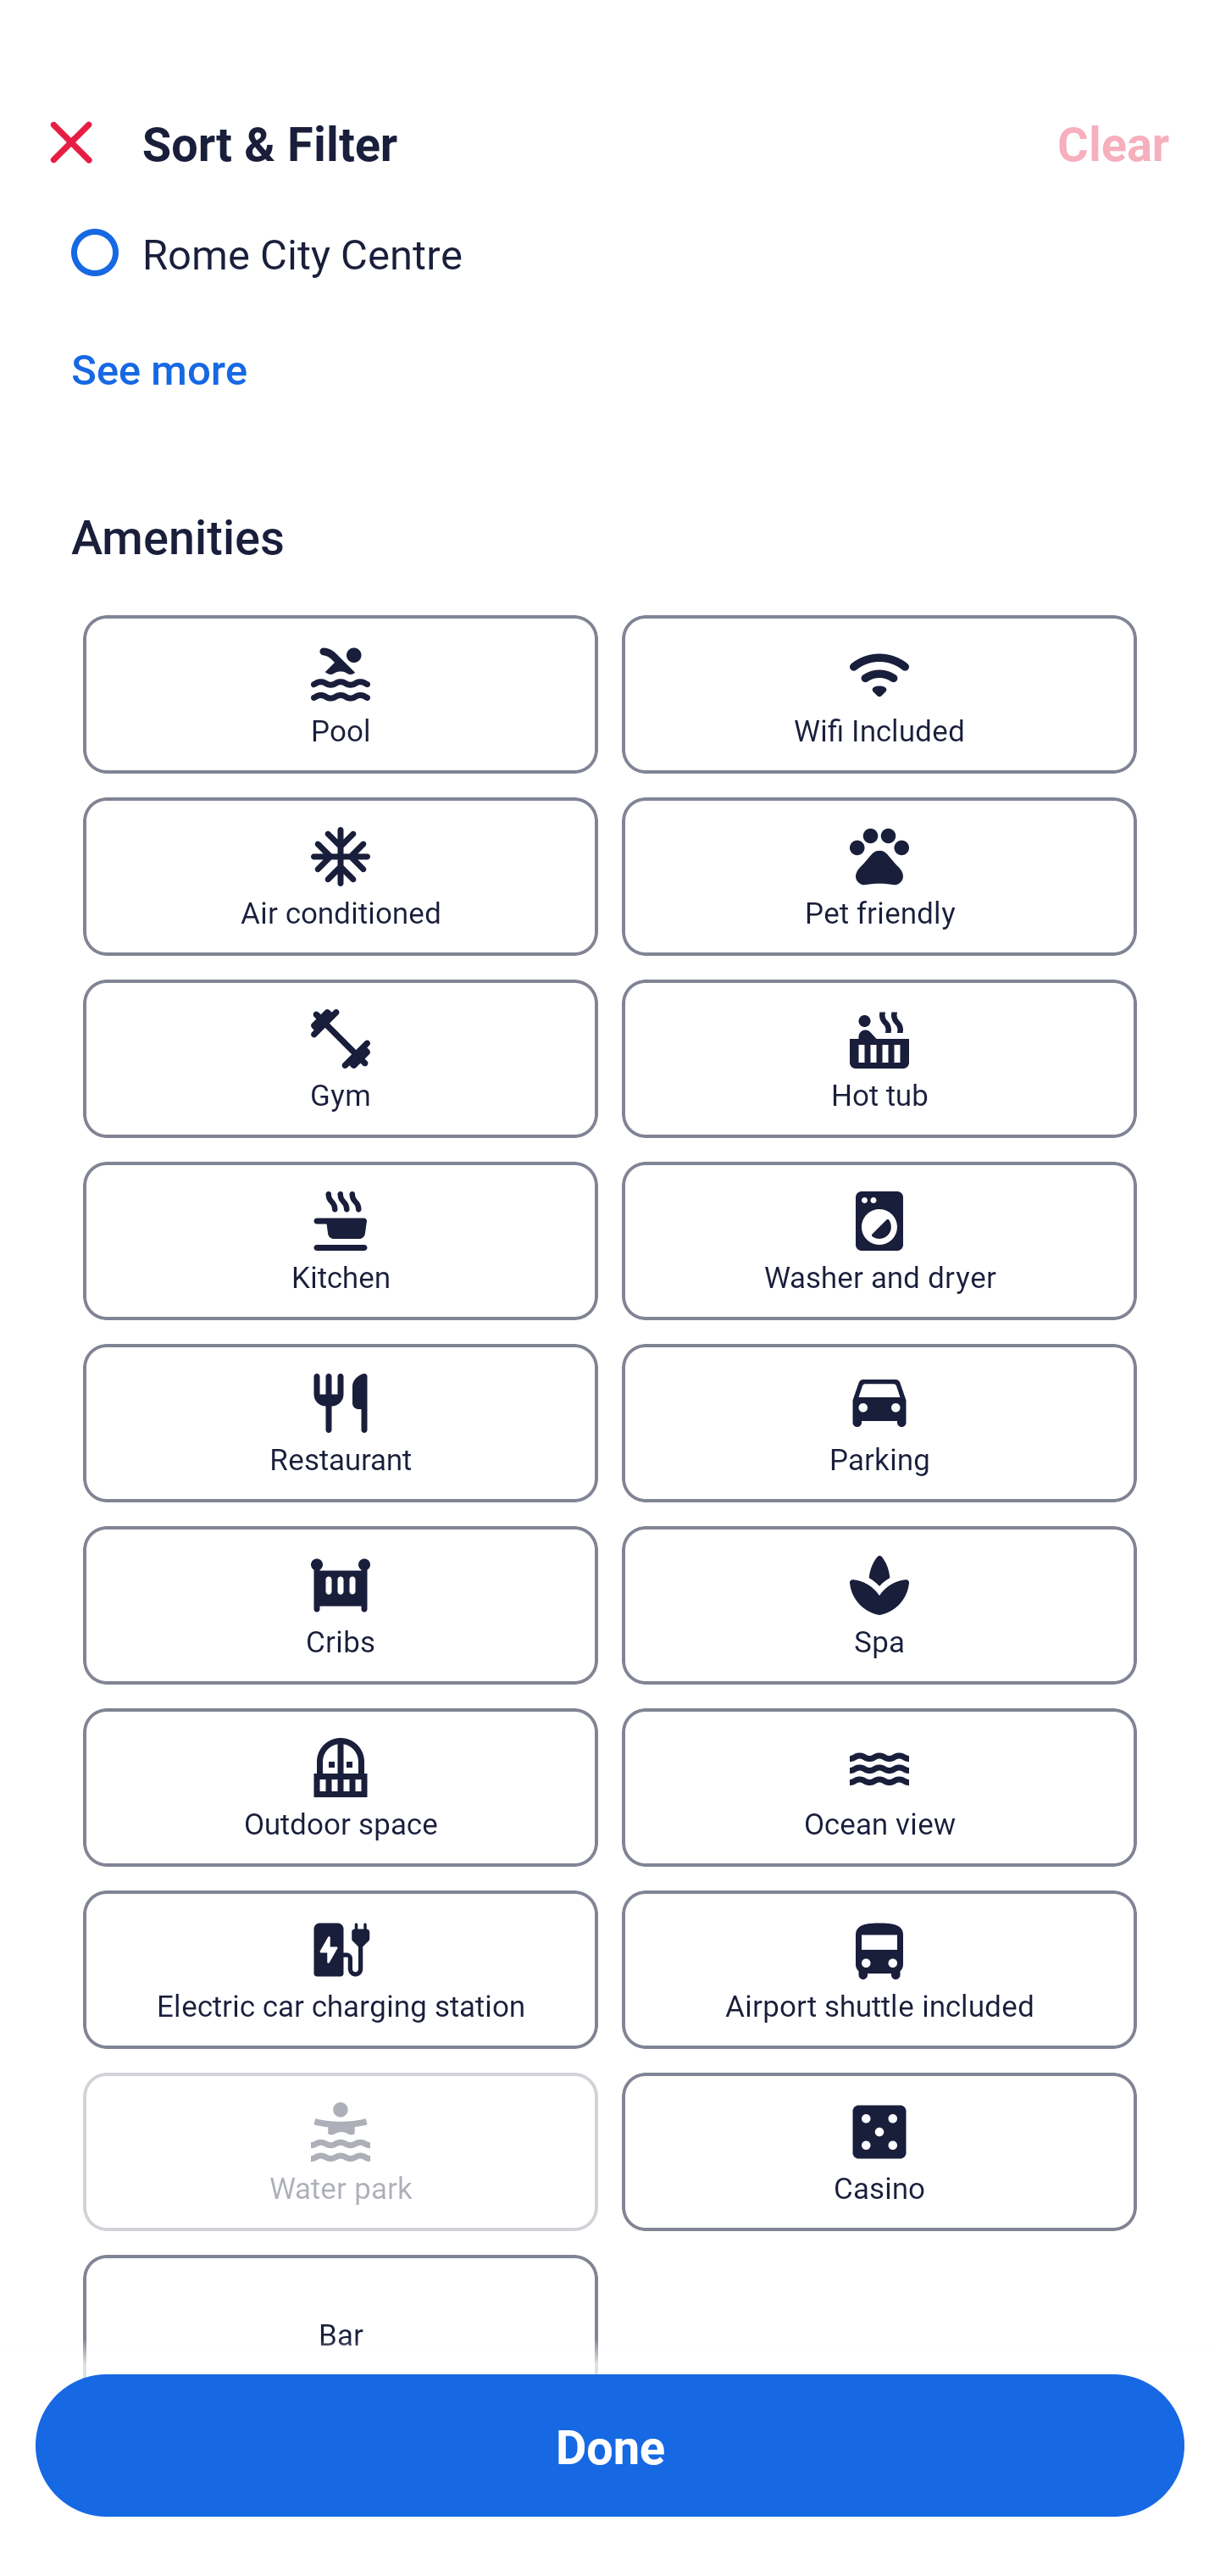  I want to click on Water park, so click(340, 2152).